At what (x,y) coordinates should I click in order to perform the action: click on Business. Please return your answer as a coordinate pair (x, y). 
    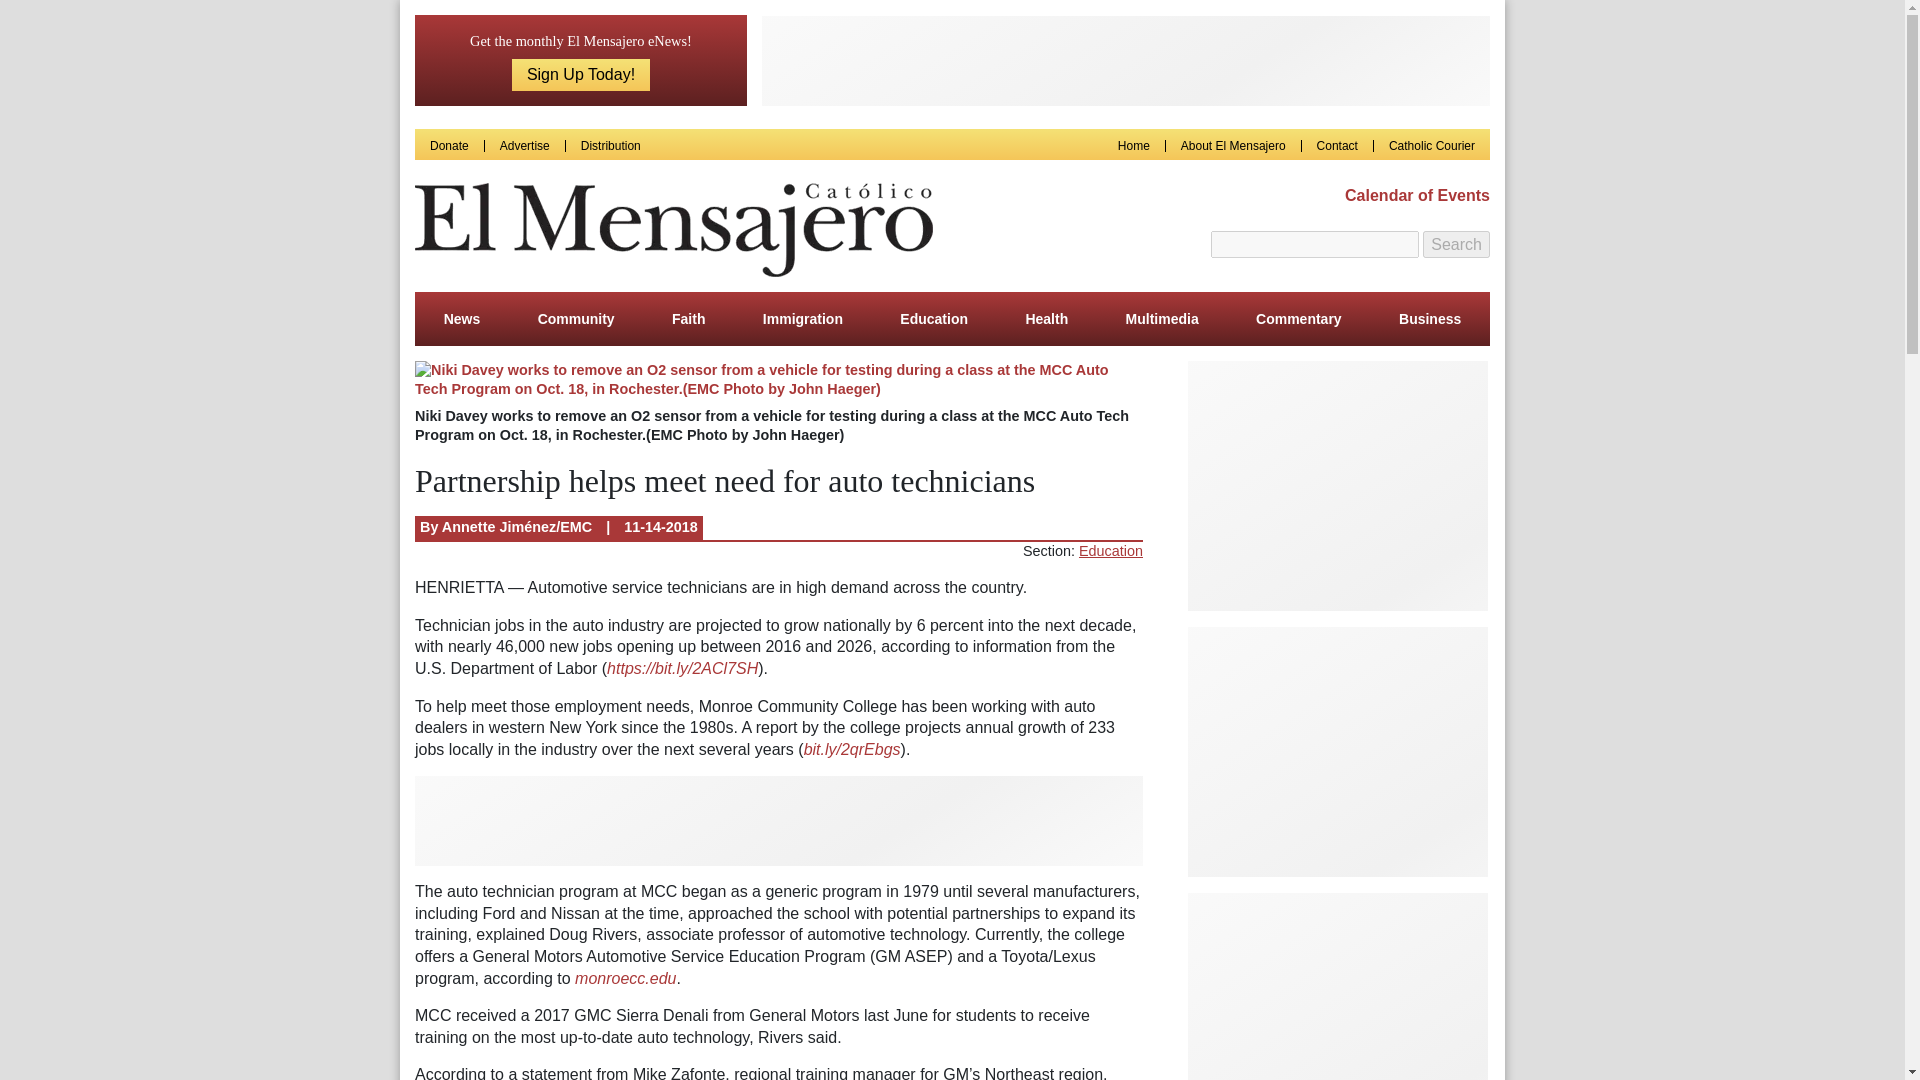
    Looking at the image, I should click on (1430, 318).